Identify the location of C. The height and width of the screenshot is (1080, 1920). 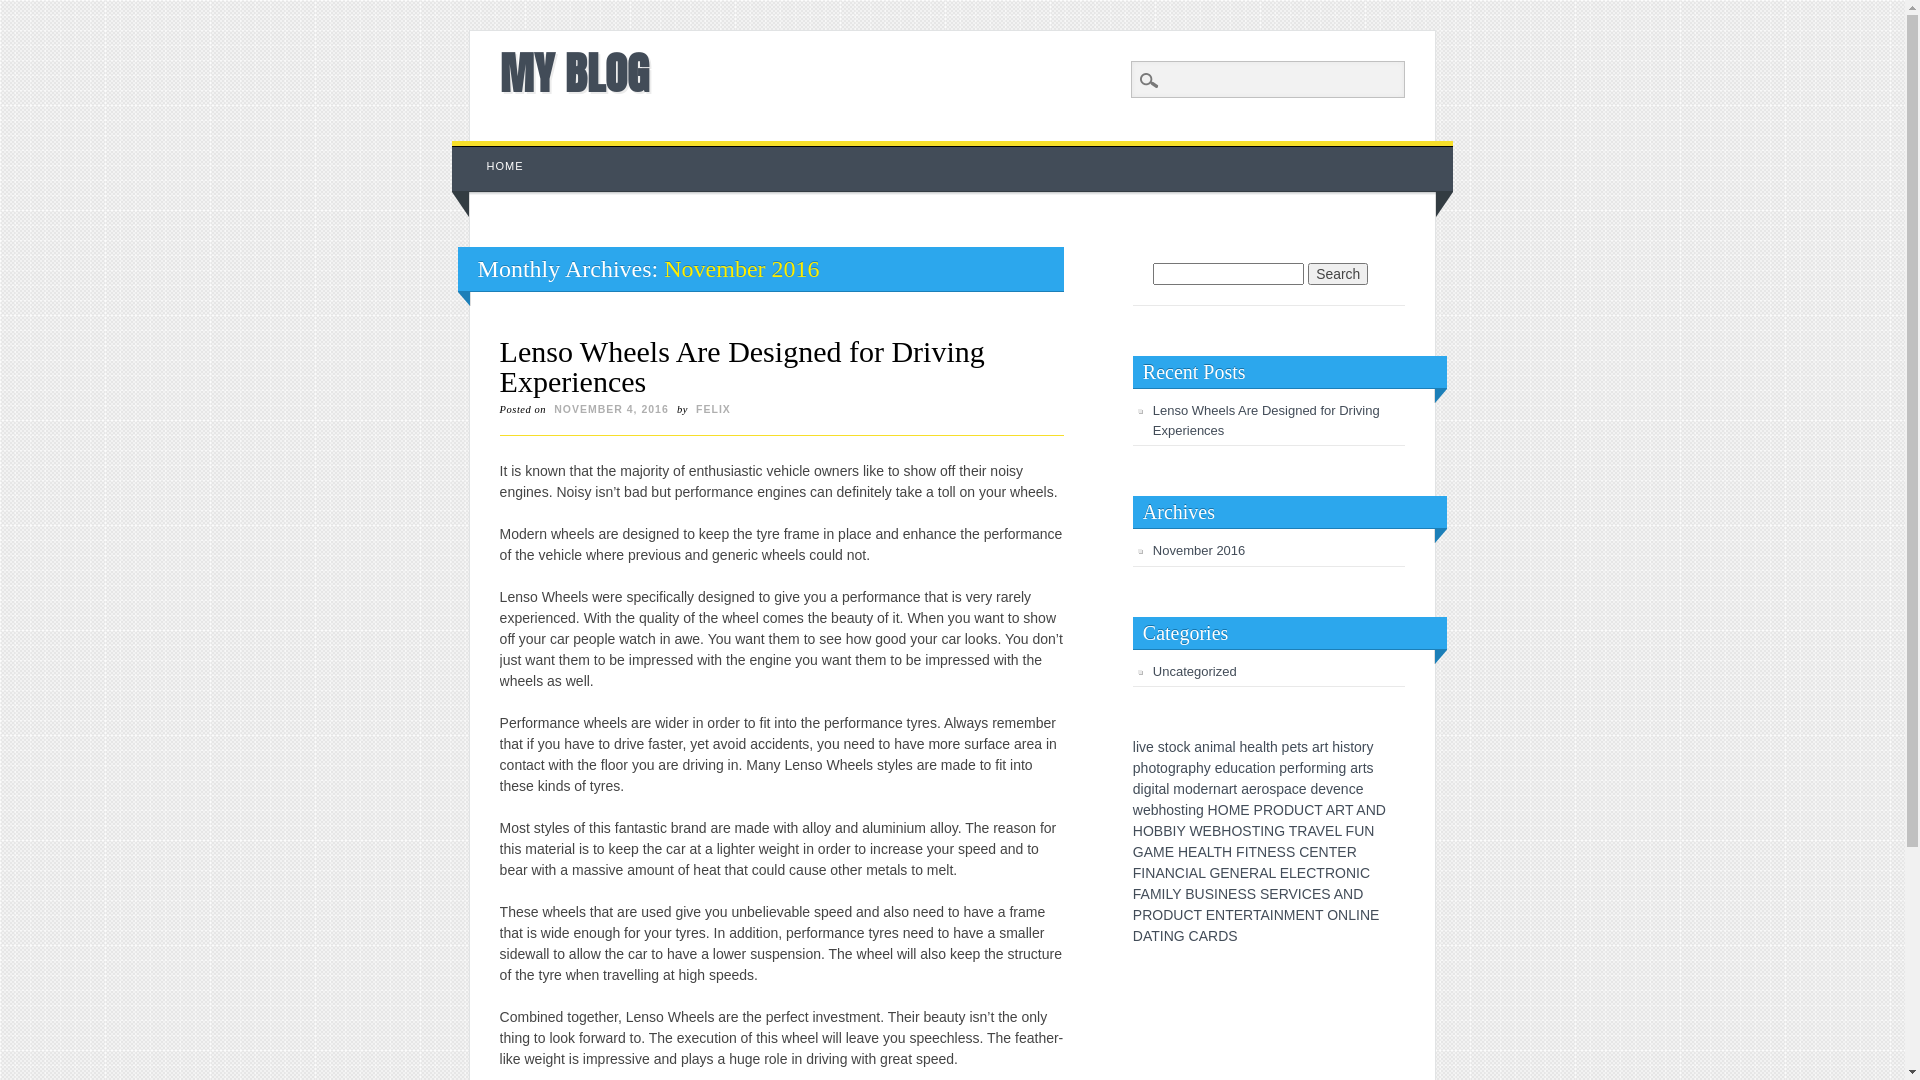
(1307, 894).